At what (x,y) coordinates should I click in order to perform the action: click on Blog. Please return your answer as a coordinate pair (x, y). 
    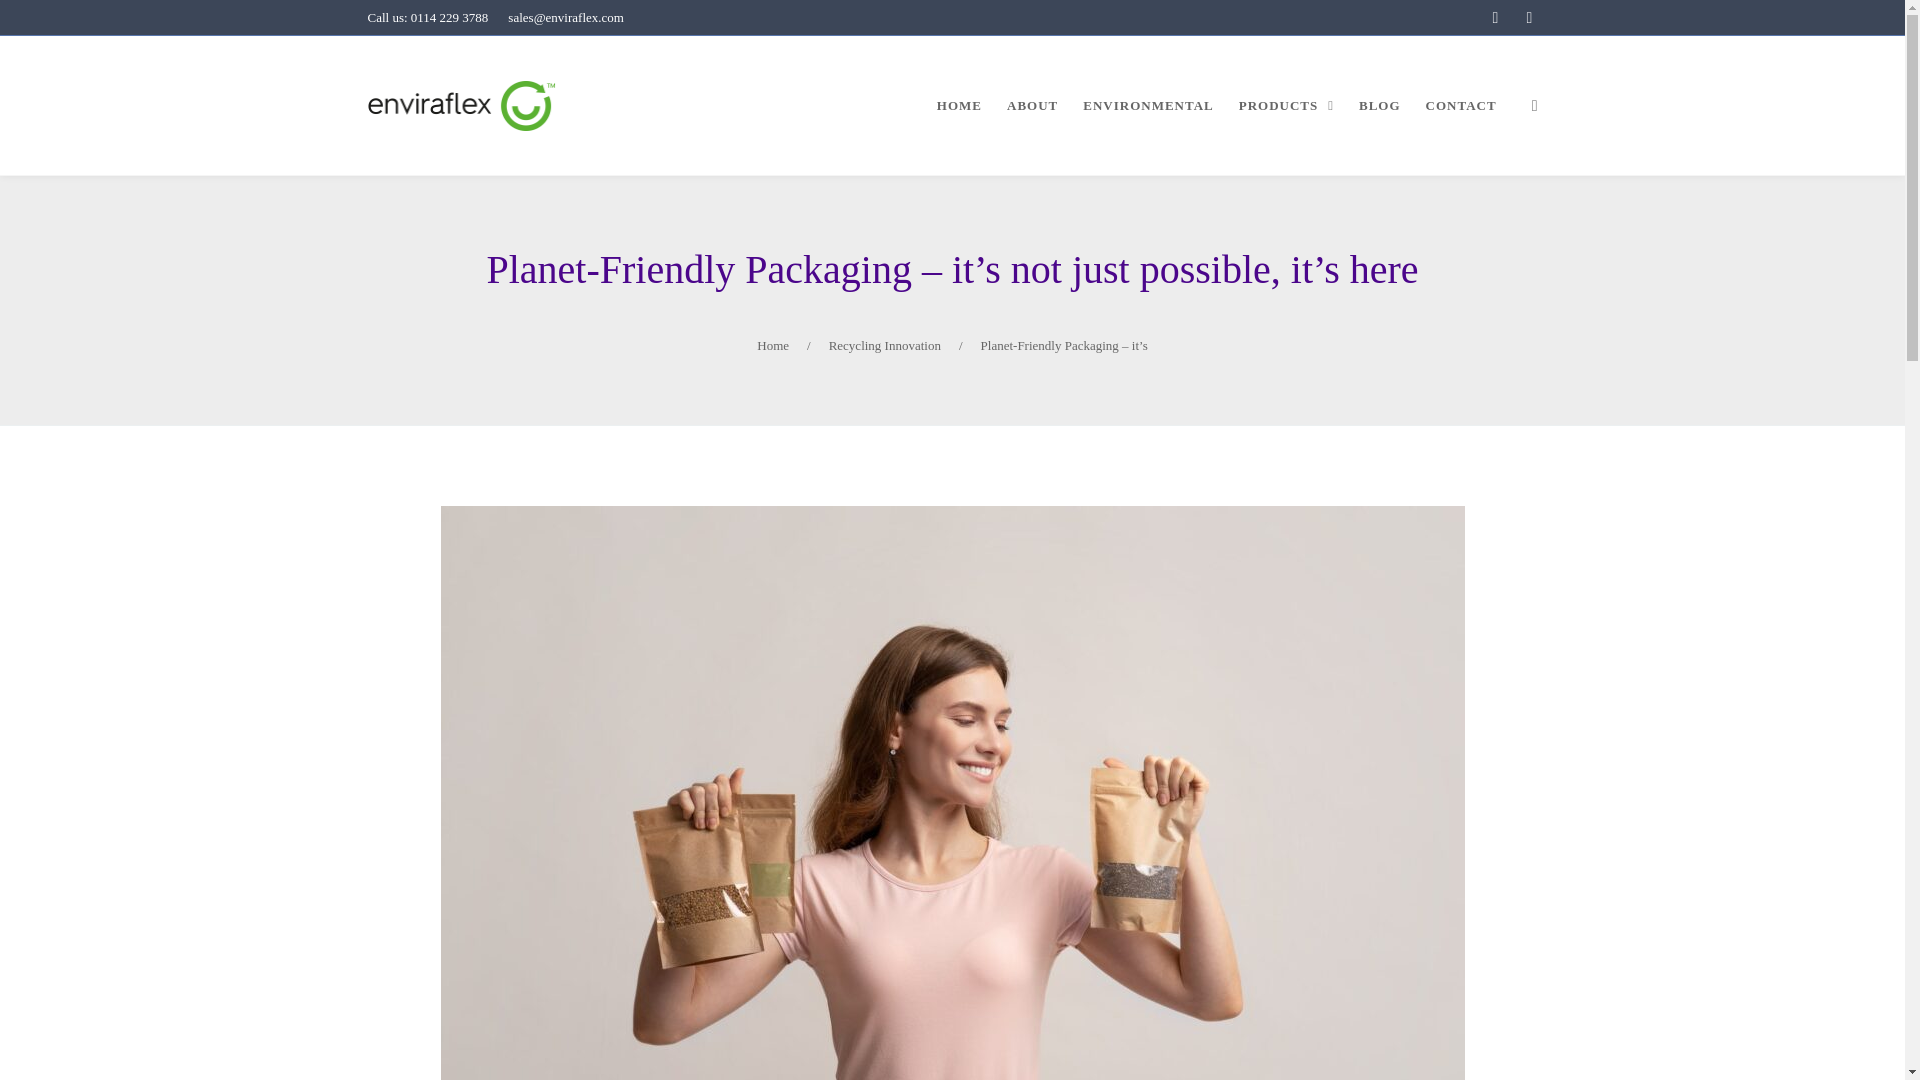
    Looking at the image, I should click on (682, 883).